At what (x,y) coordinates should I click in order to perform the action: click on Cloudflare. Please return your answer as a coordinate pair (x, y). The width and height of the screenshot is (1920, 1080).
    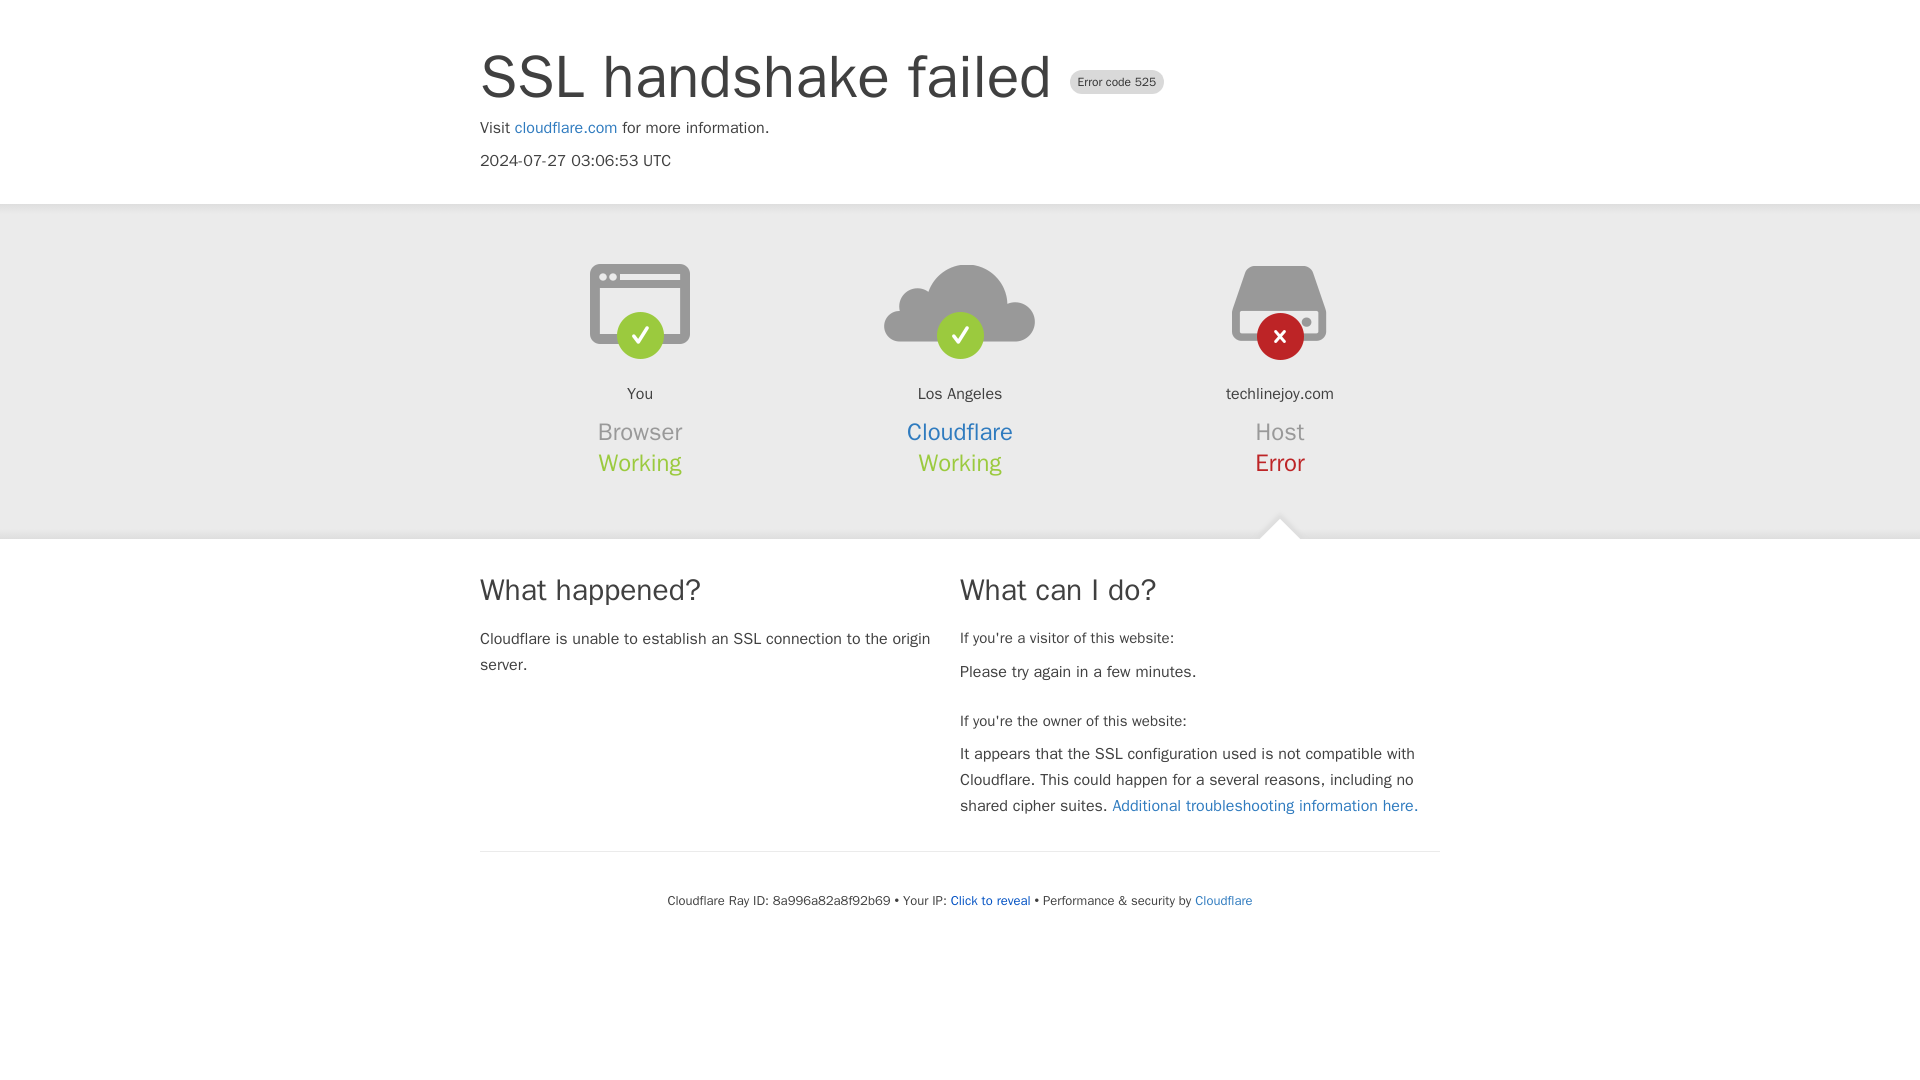
    Looking at the image, I should click on (960, 432).